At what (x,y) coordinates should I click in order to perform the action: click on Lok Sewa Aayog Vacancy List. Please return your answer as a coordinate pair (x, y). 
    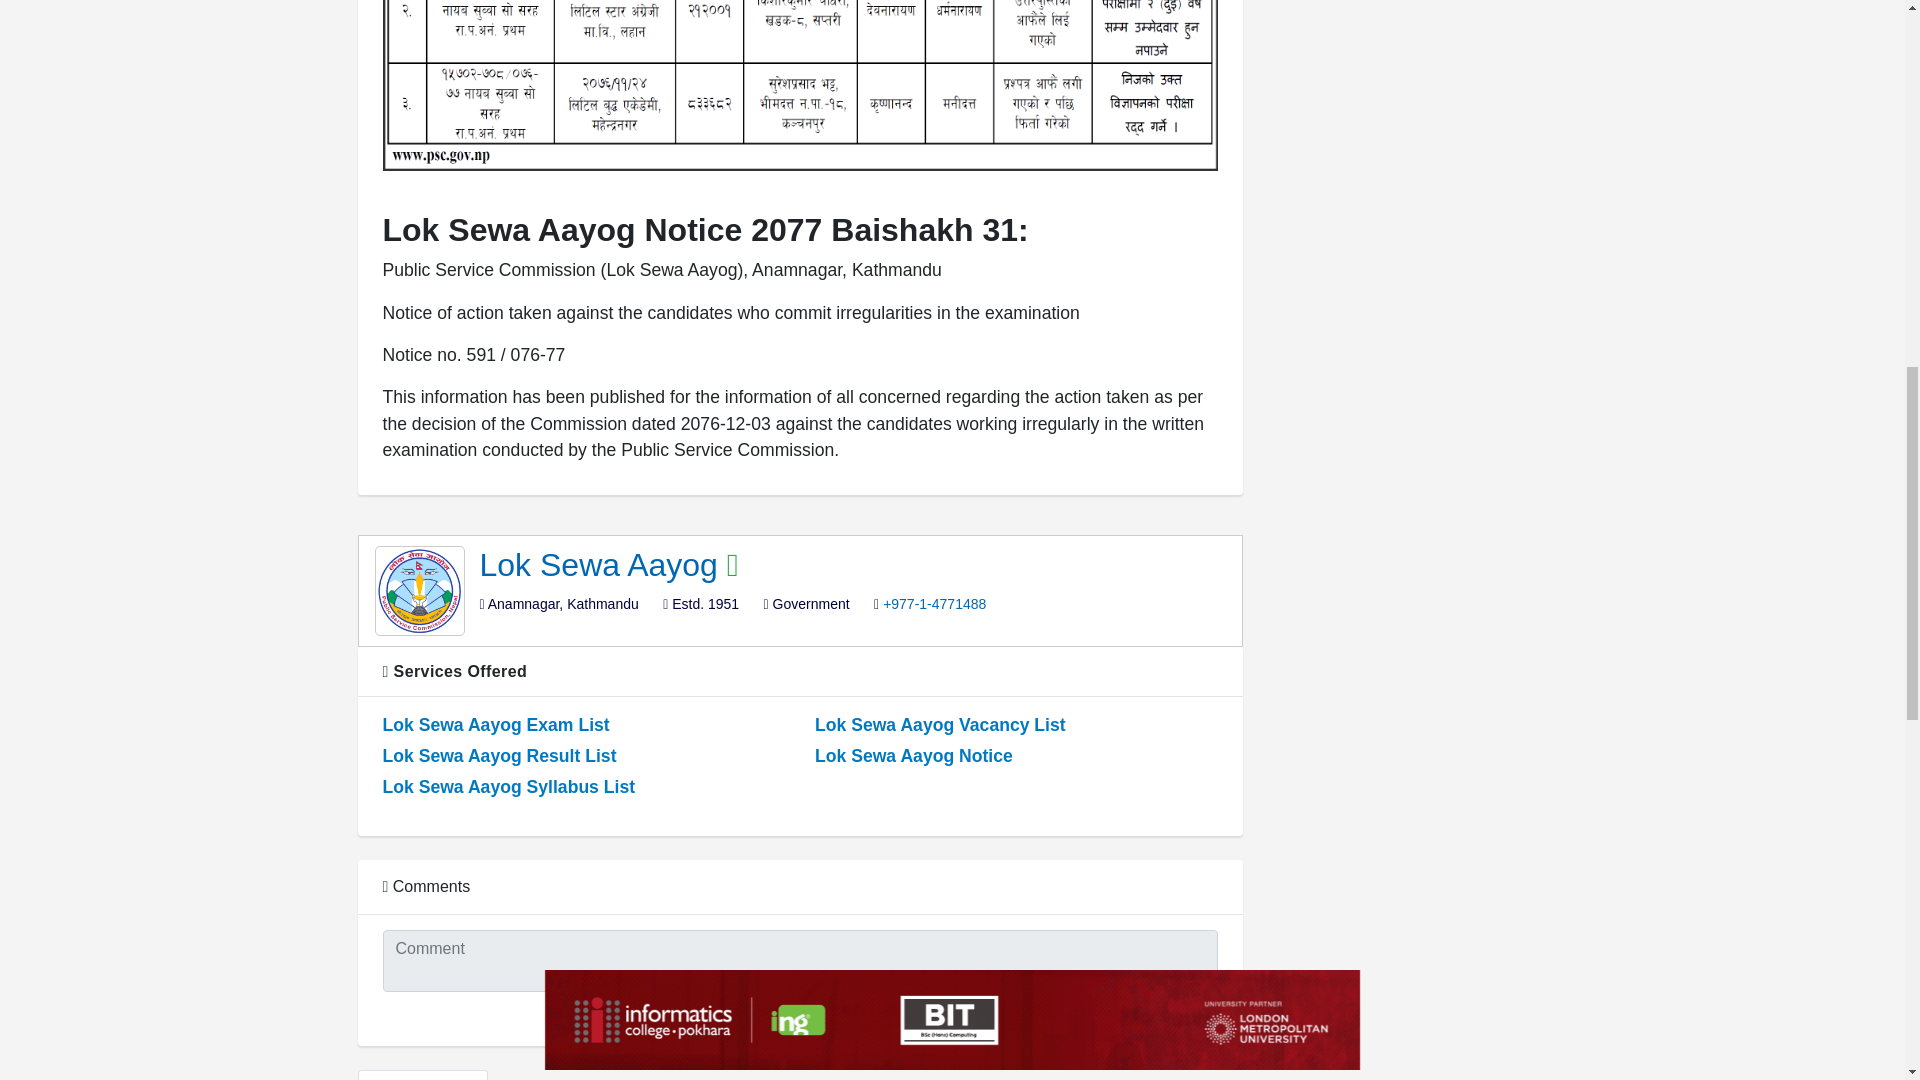
    Looking at the image, I should click on (940, 725).